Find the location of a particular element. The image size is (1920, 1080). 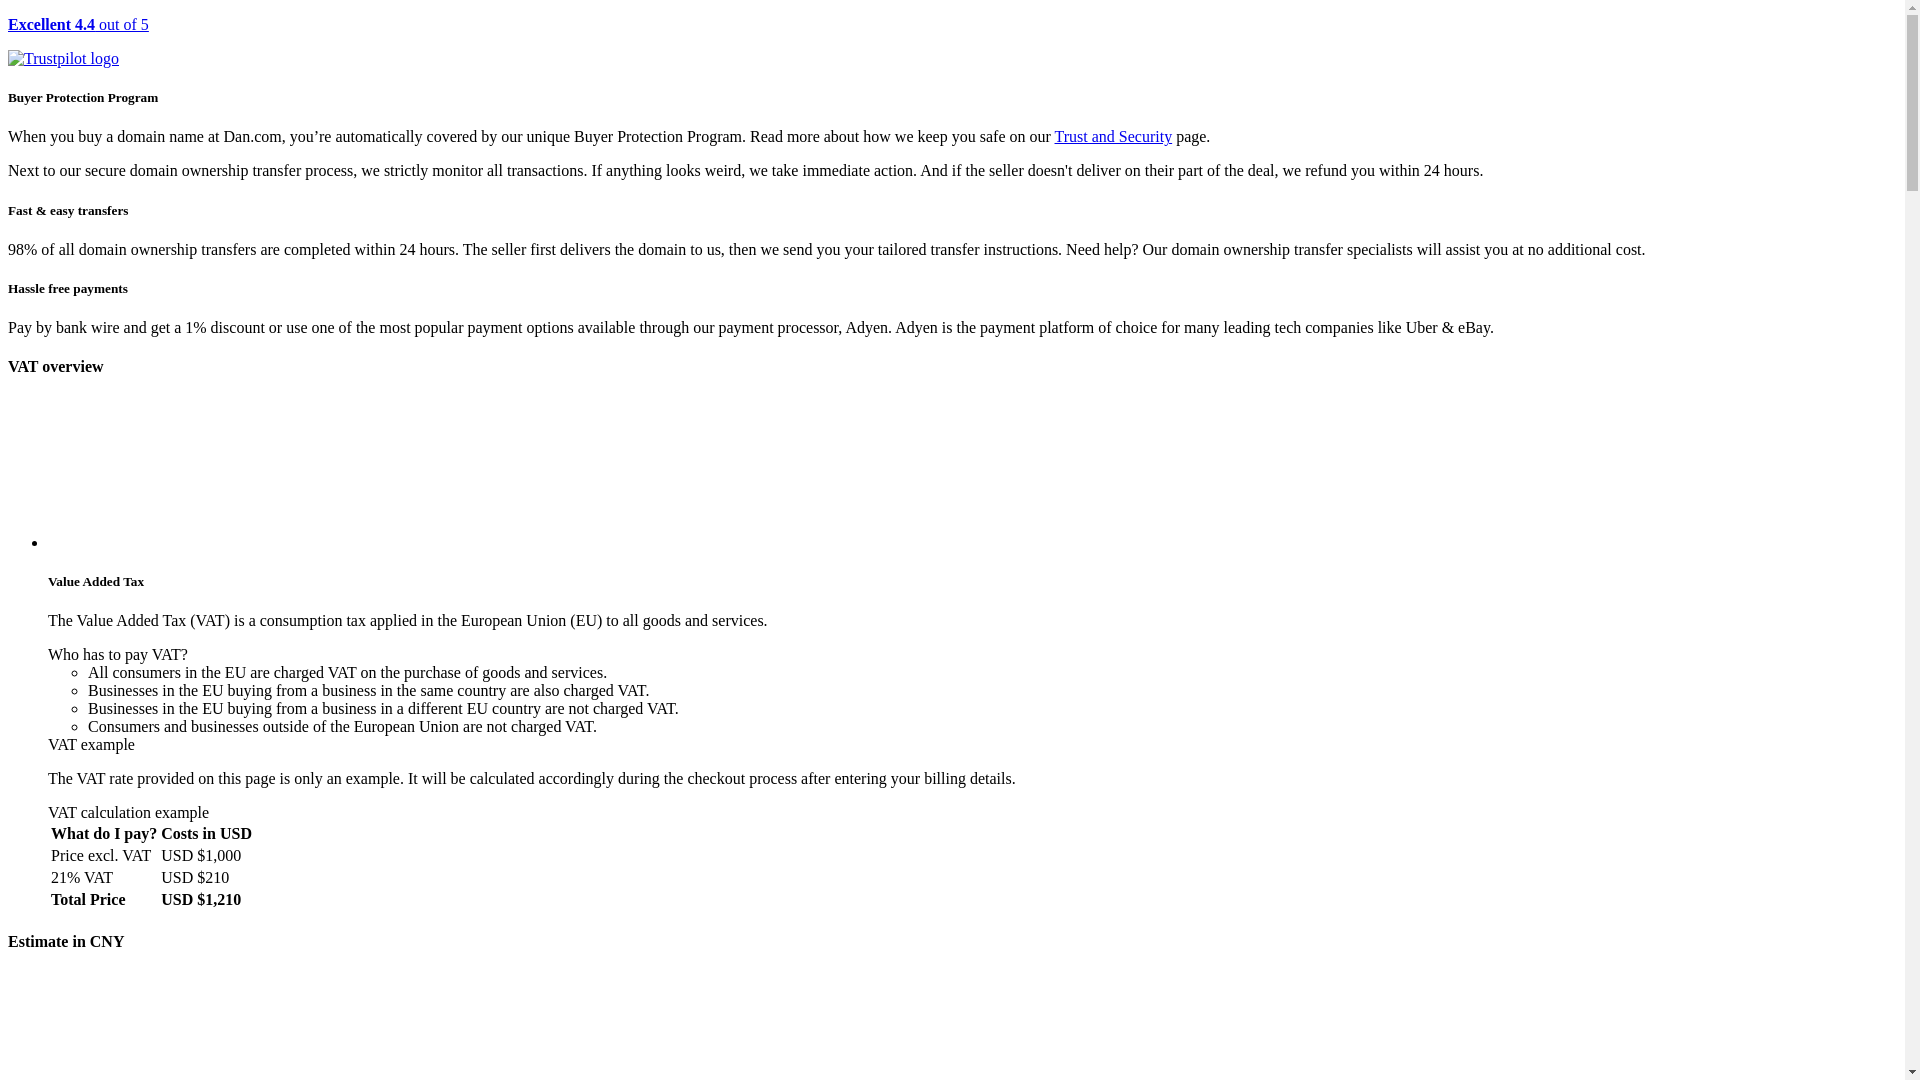

Trust and Security is located at coordinates (1114, 136).